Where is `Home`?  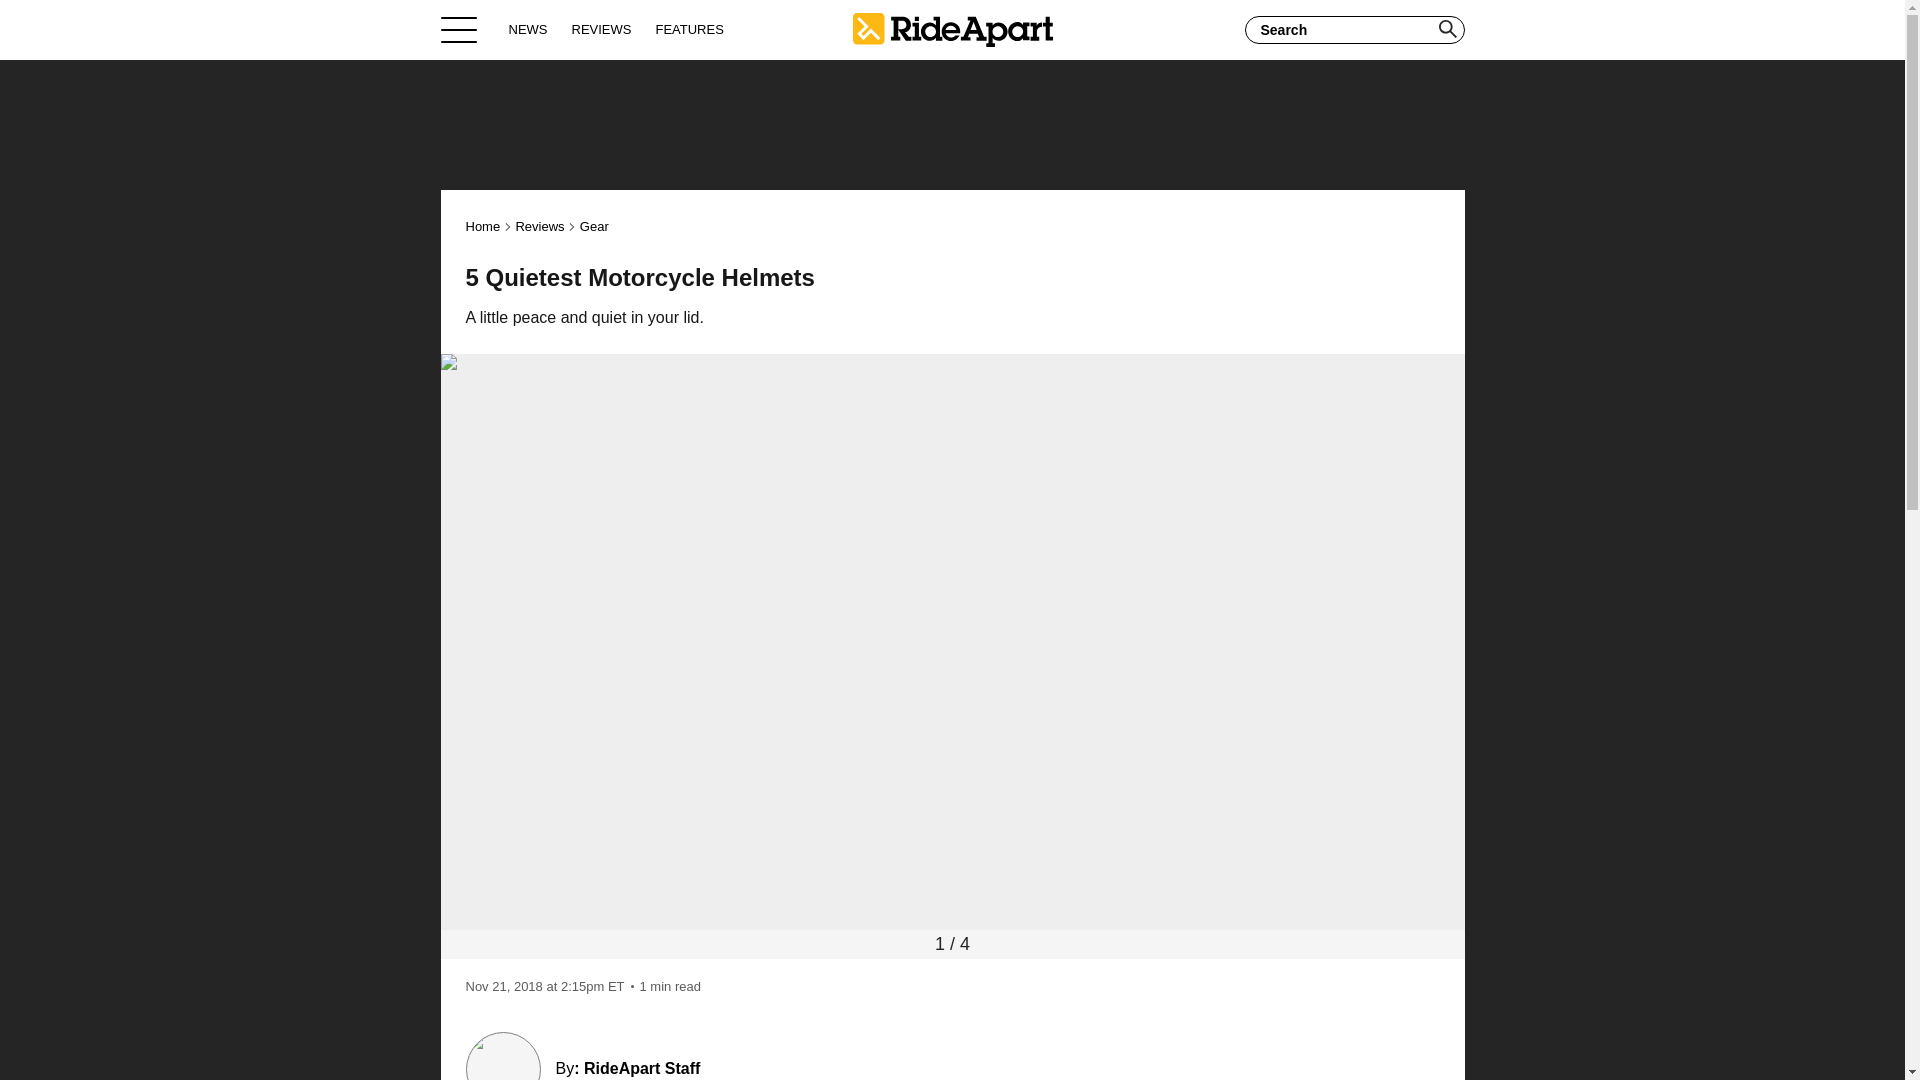
Home is located at coordinates (952, 29).